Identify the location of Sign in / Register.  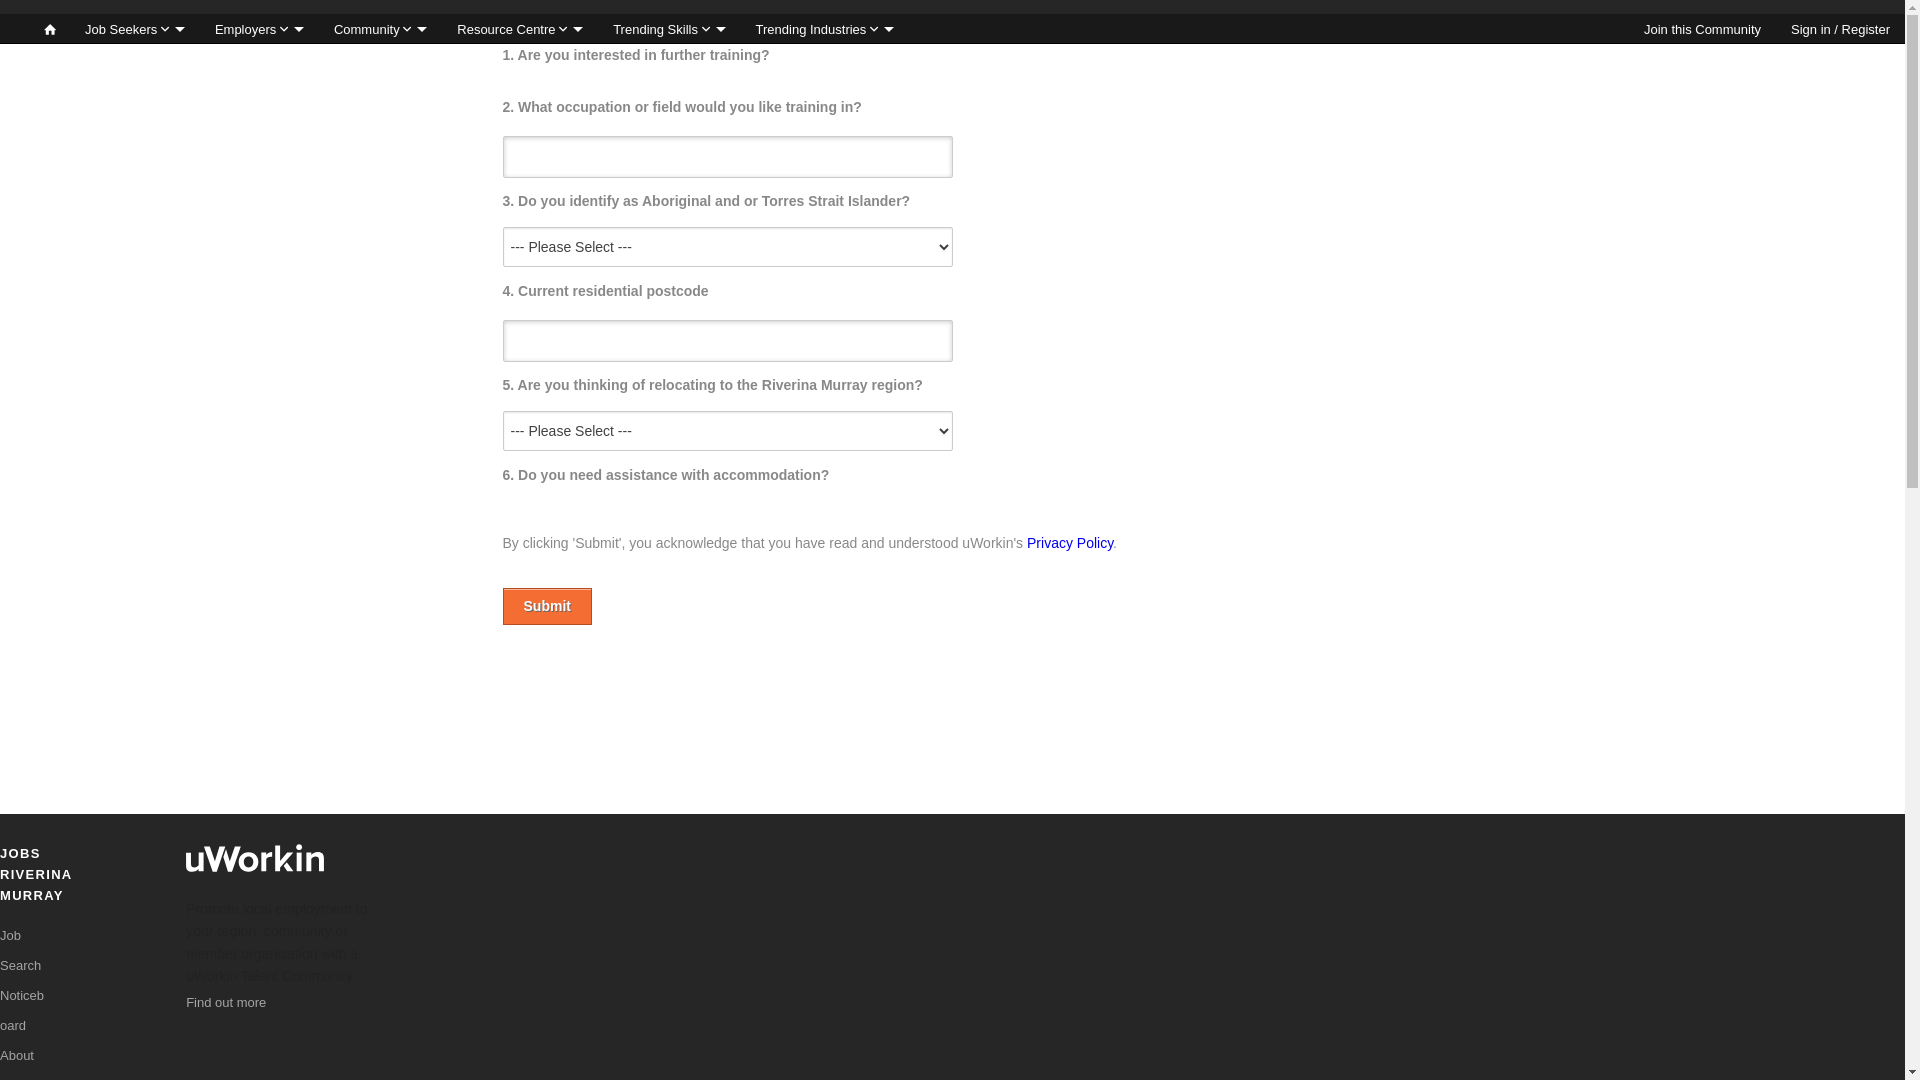
(1840, 29).